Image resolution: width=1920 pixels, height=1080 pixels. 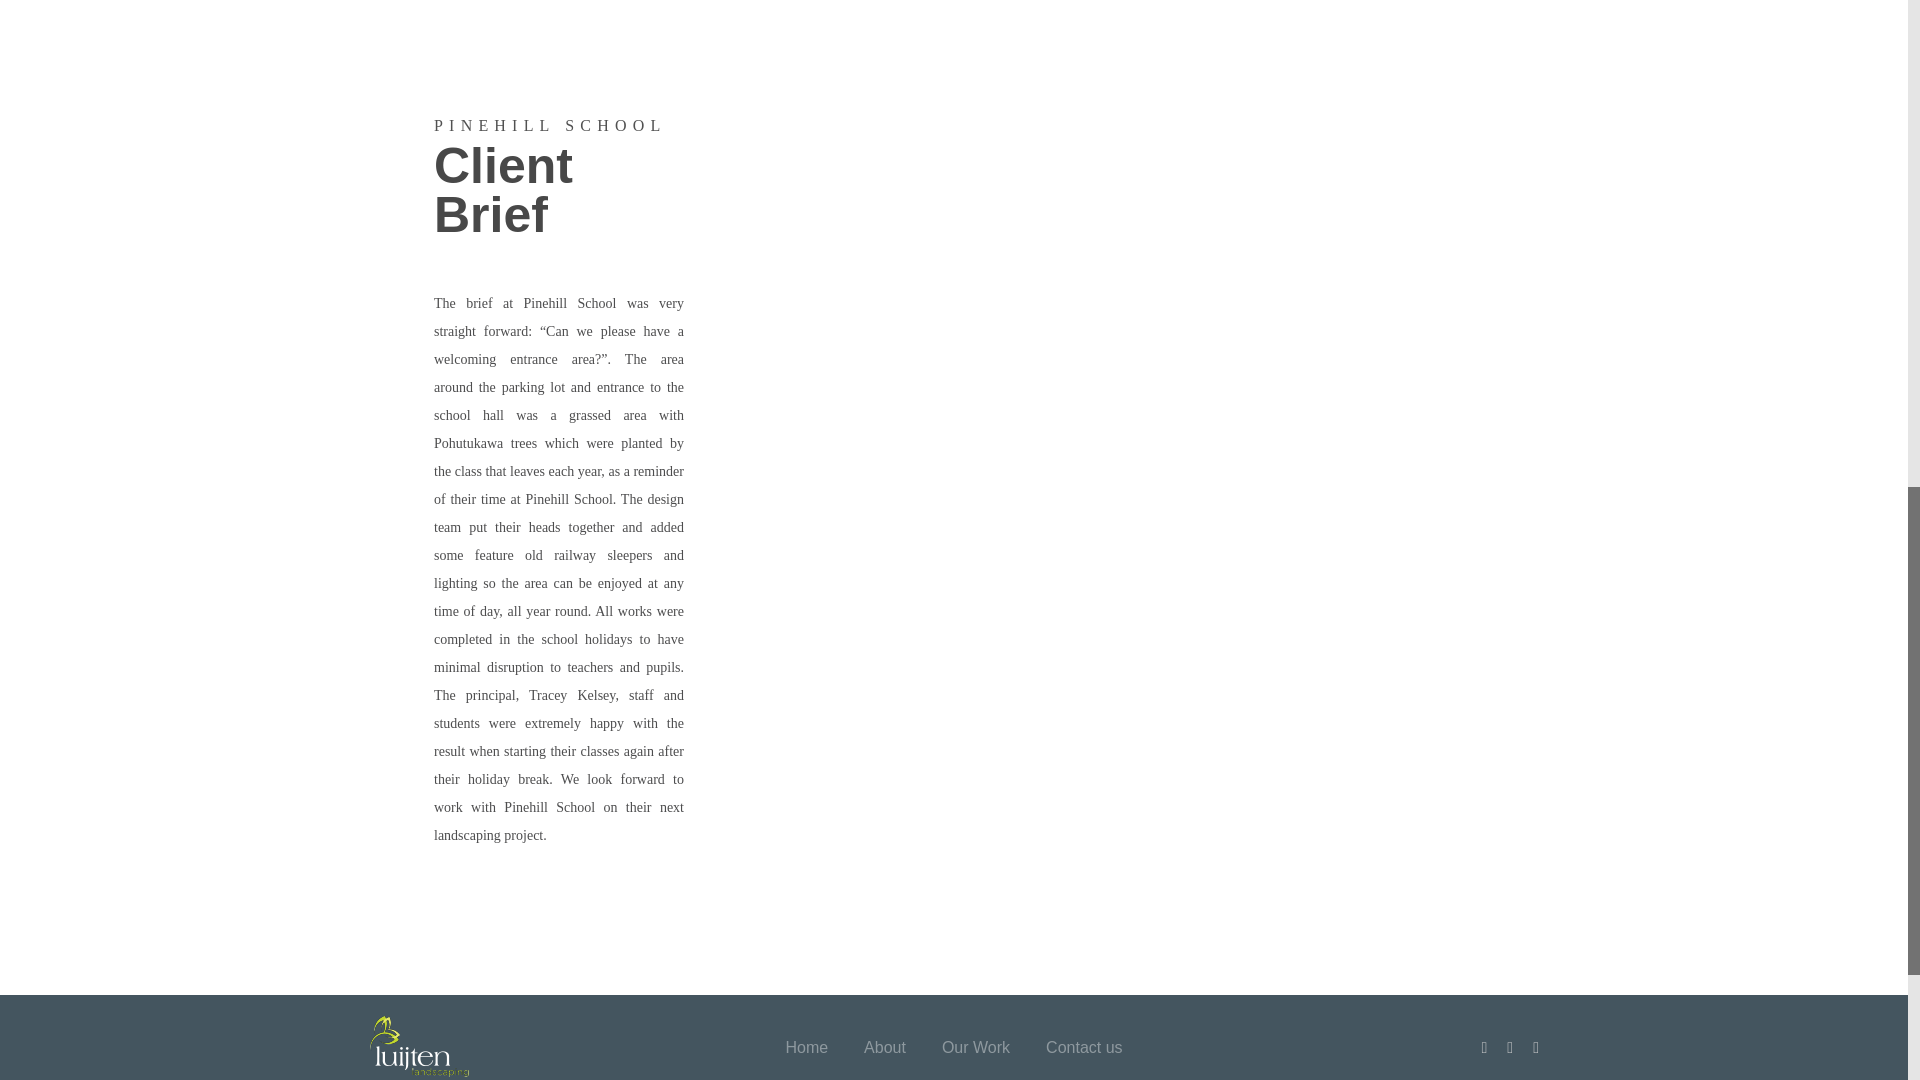 I want to click on About, so click(x=885, y=1047).